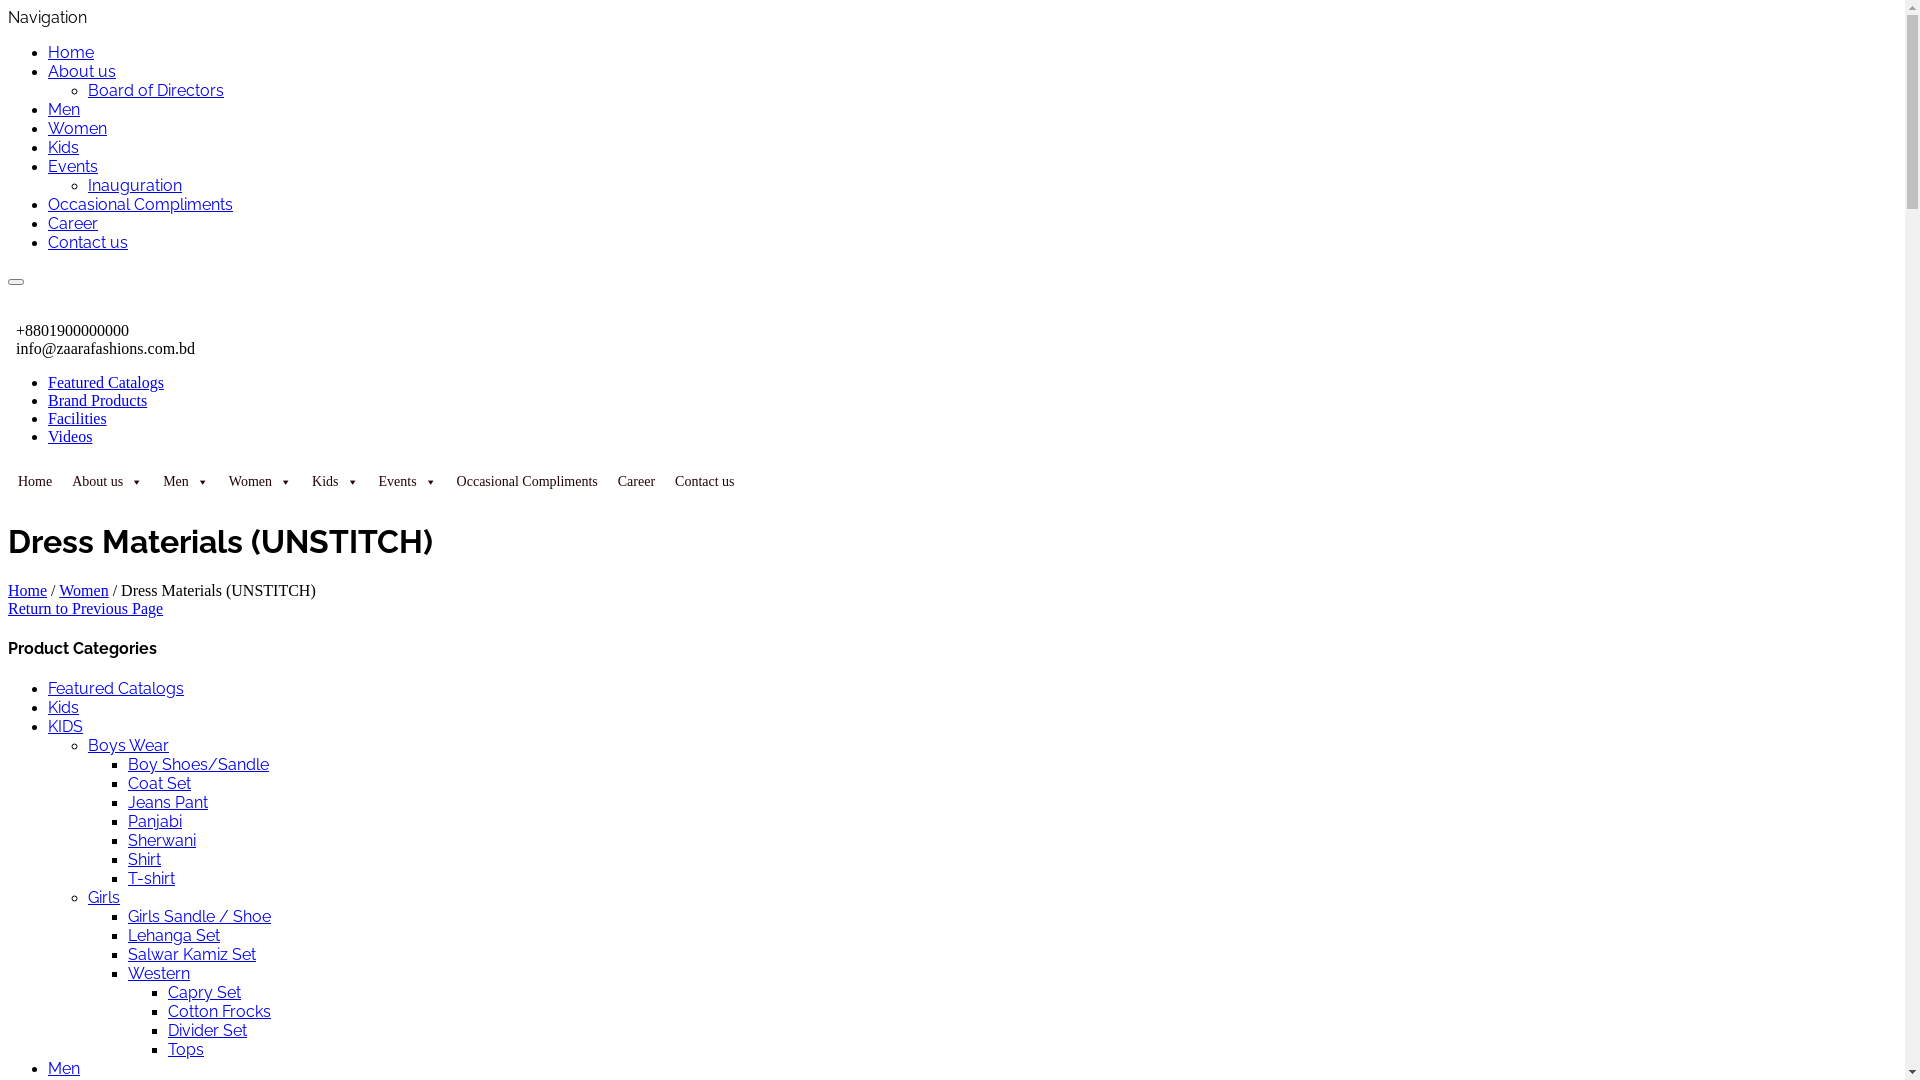  Describe the element at coordinates (200, 916) in the screenshot. I see `Girls Sandle / Shoe` at that location.